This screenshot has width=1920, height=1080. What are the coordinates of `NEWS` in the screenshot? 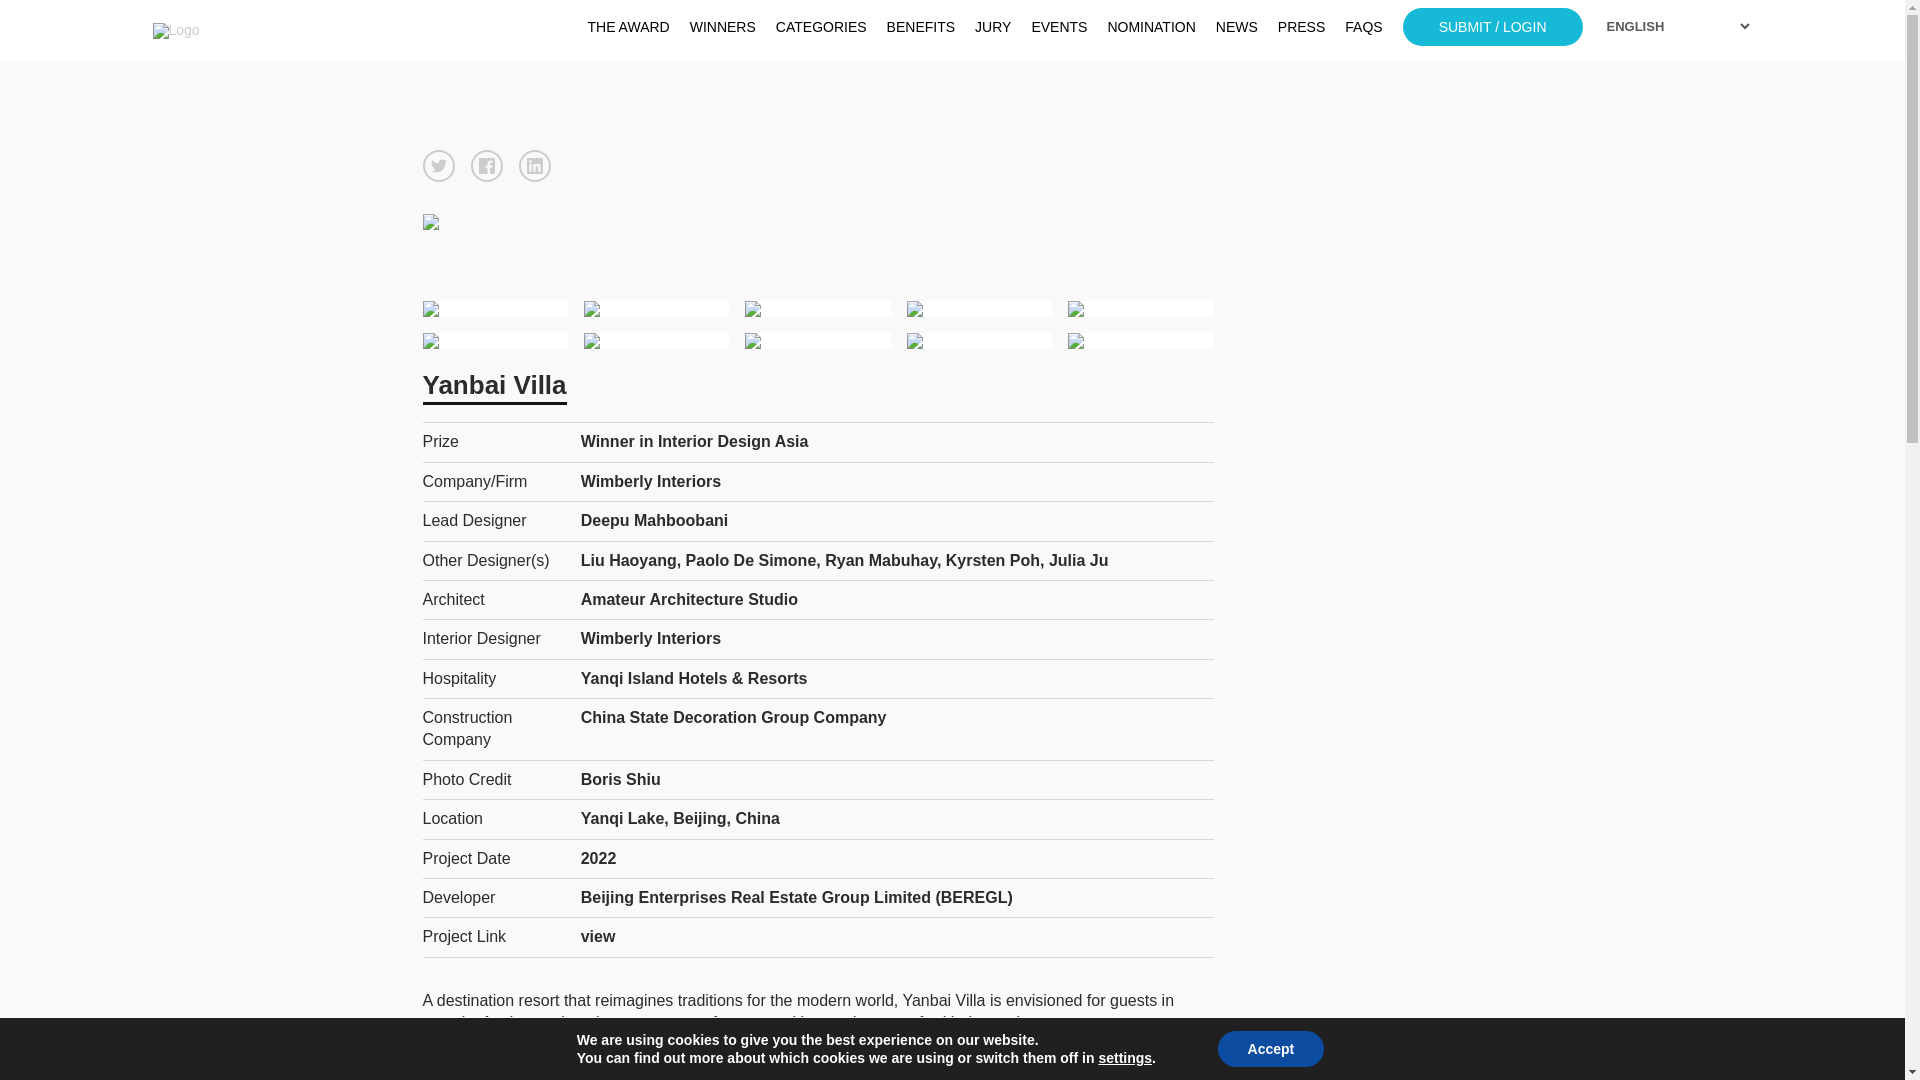 It's located at (1236, 26).